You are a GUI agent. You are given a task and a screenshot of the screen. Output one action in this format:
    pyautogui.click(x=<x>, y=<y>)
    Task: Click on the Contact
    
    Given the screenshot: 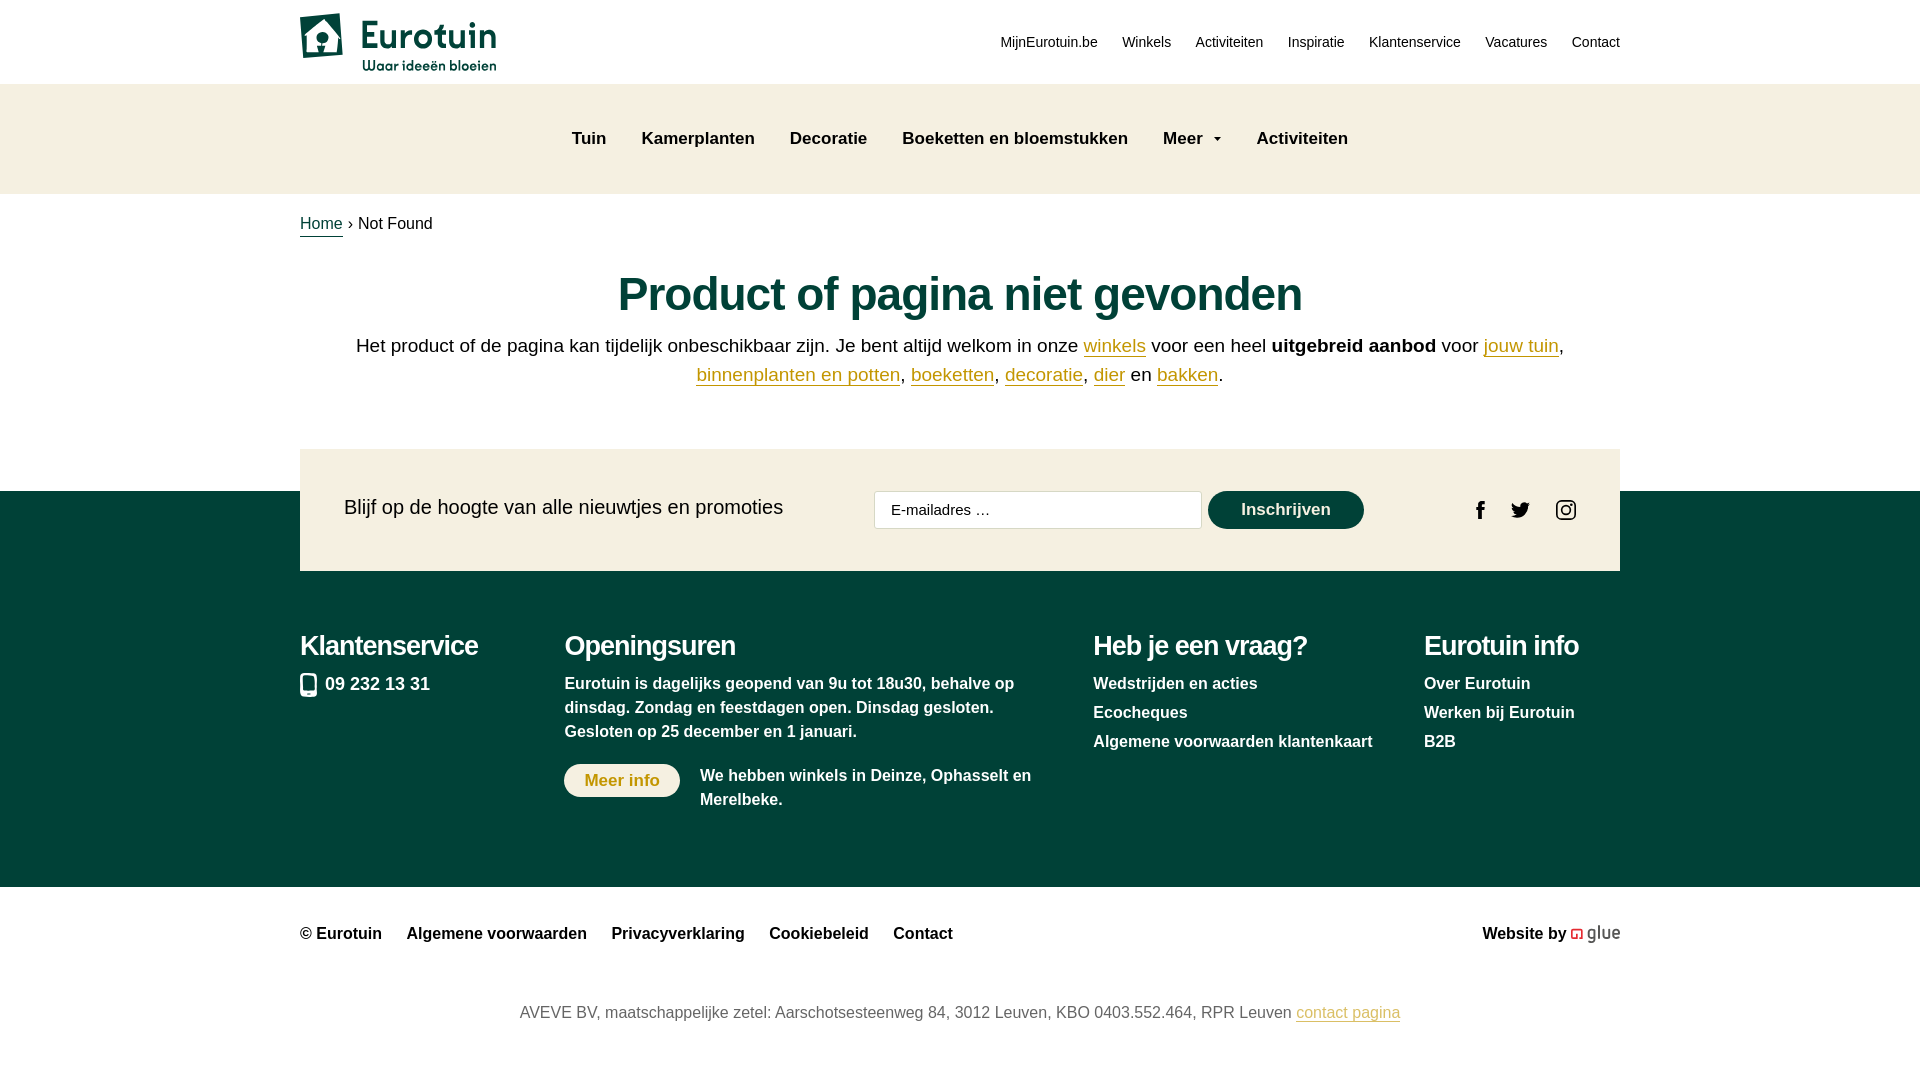 What is the action you would take?
    pyautogui.click(x=1596, y=41)
    